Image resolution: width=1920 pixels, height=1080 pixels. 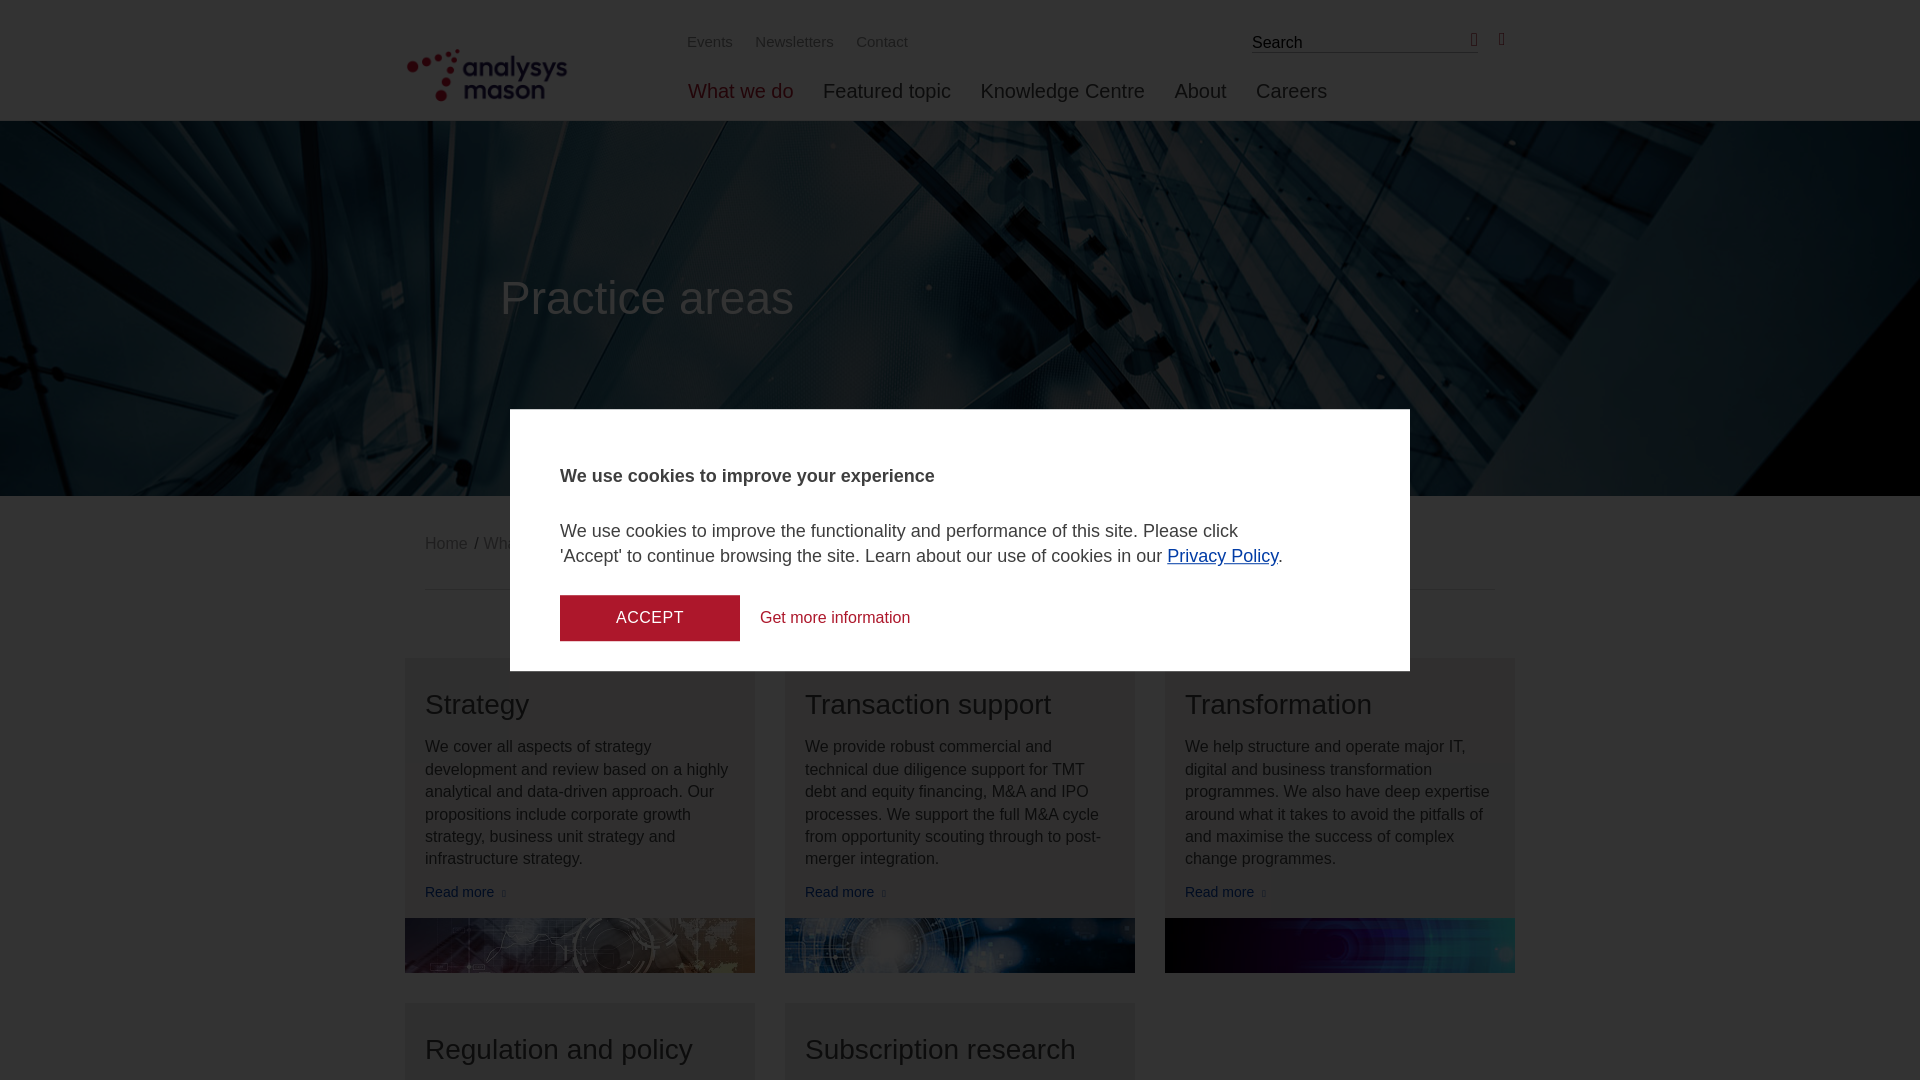 I want to click on Featured topic, so click(x=886, y=99).